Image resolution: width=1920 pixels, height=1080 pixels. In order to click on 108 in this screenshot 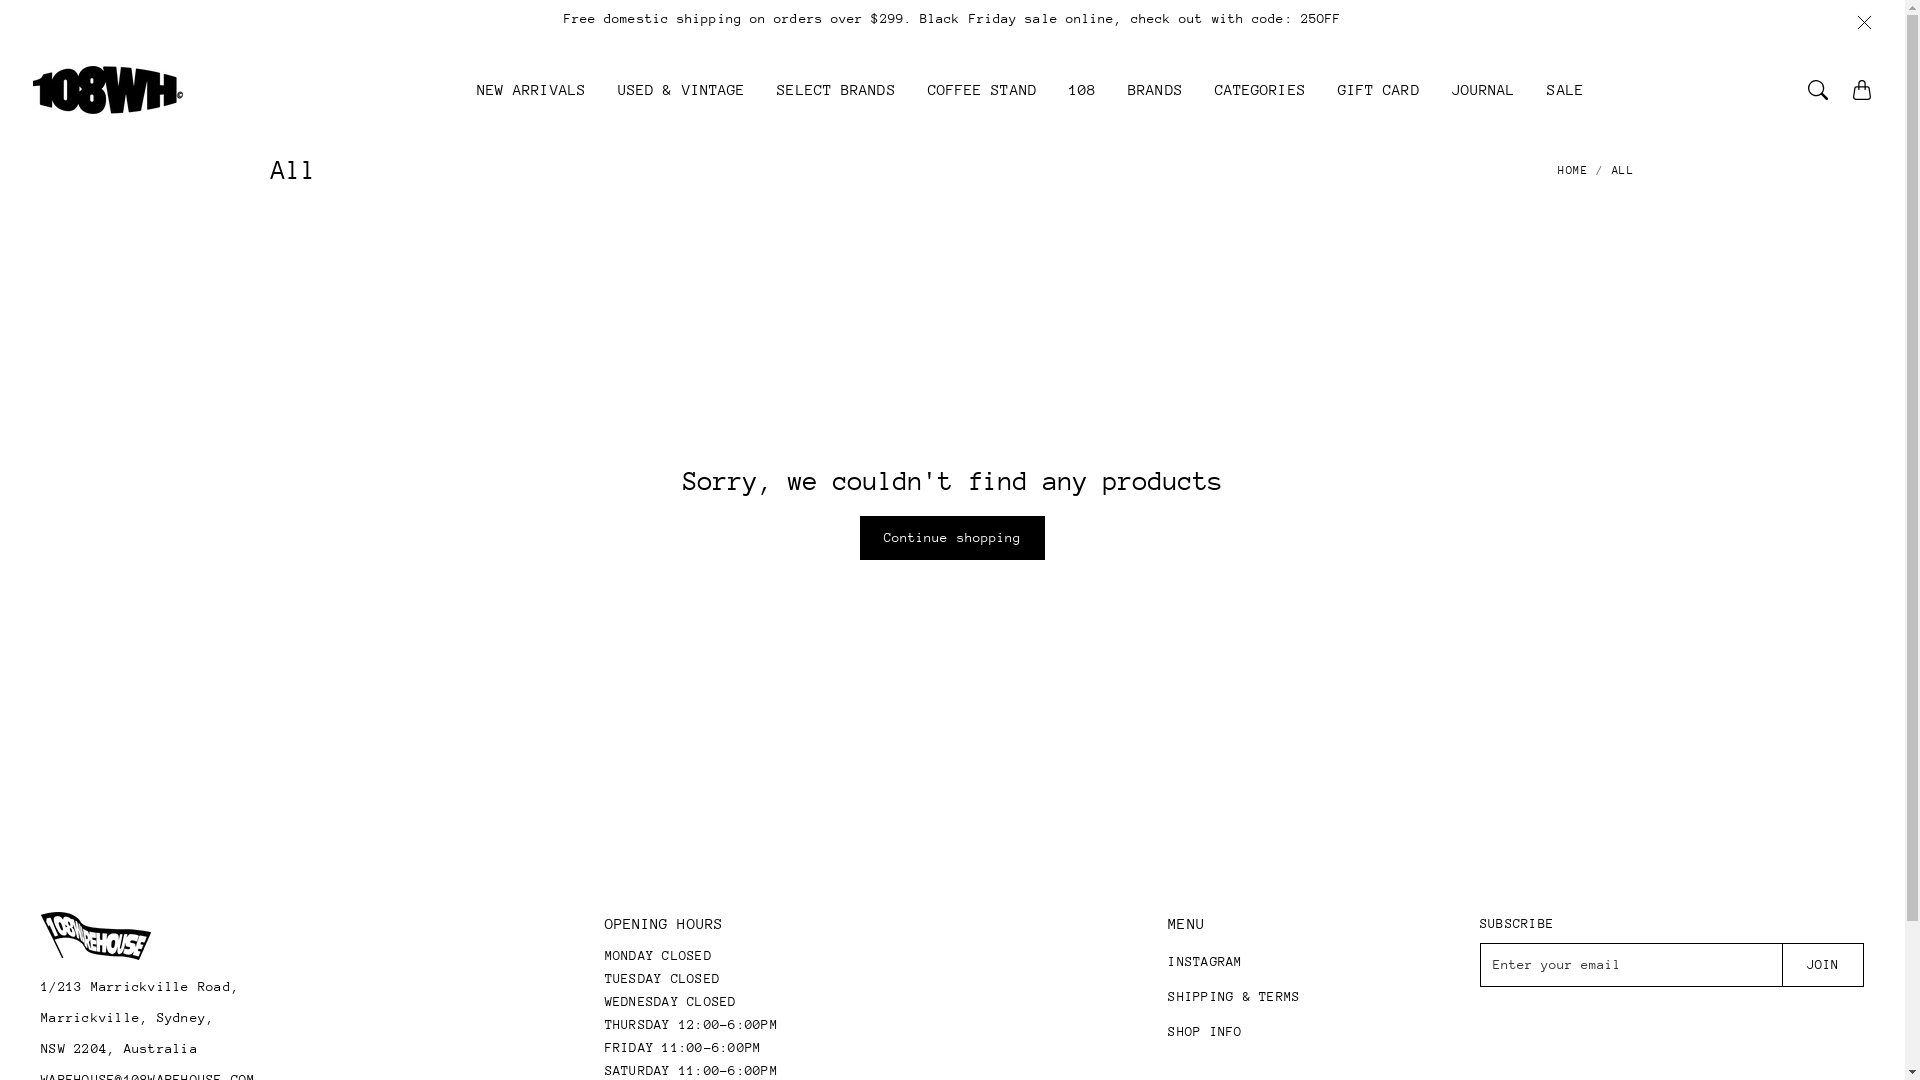, I will do `click(1082, 106)`.